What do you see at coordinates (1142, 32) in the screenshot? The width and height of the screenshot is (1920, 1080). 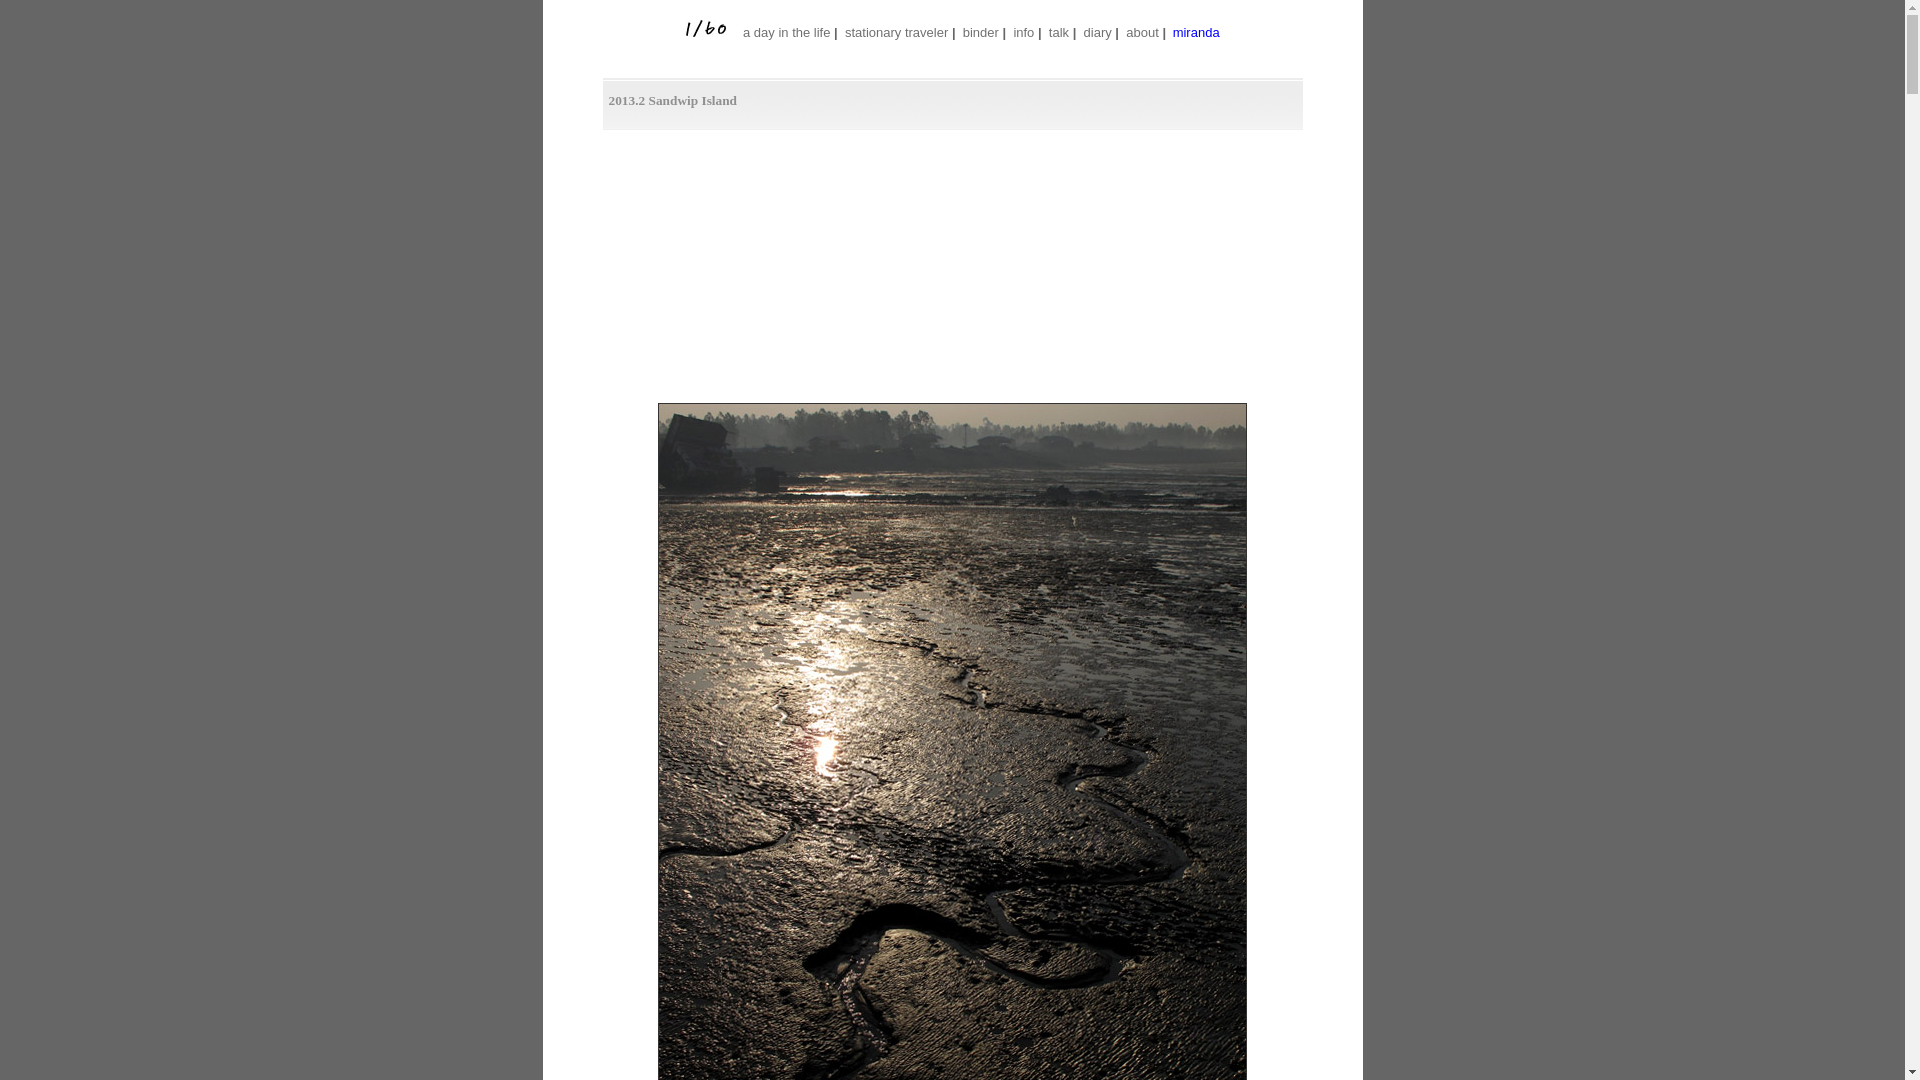 I see `about` at bounding box center [1142, 32].